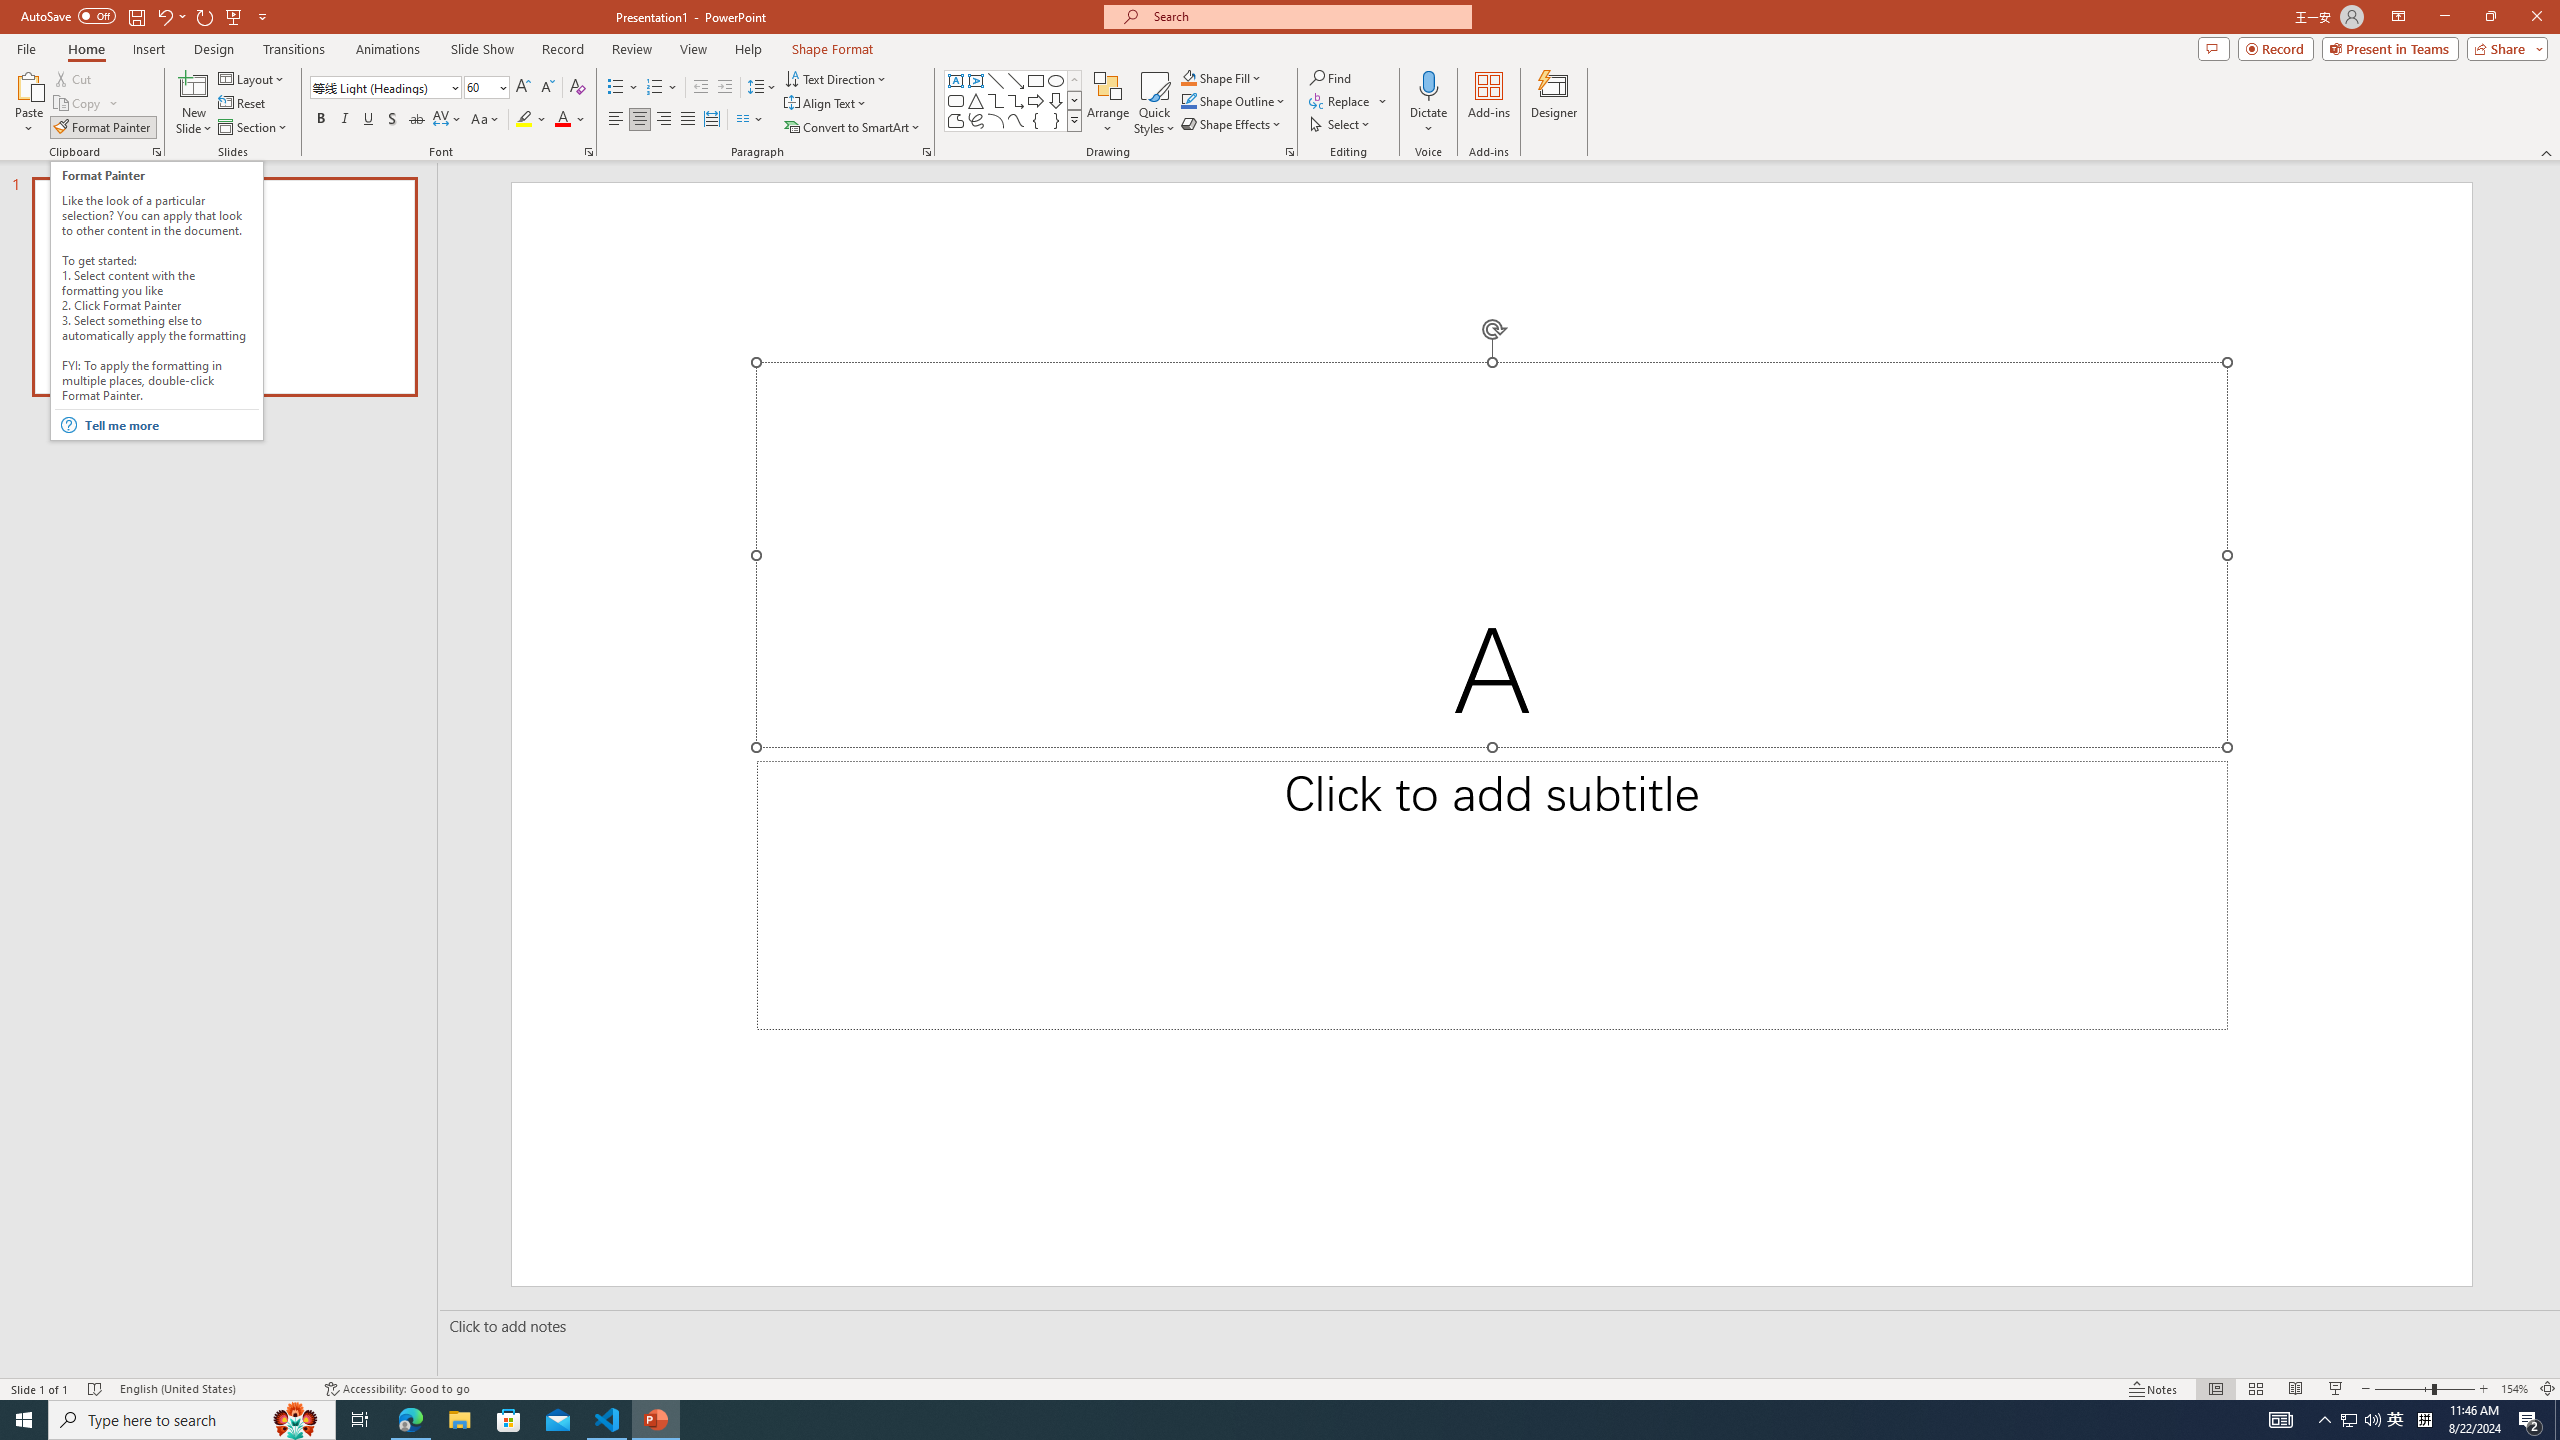  I want to click on Slide Show, so click(2336, 1389).